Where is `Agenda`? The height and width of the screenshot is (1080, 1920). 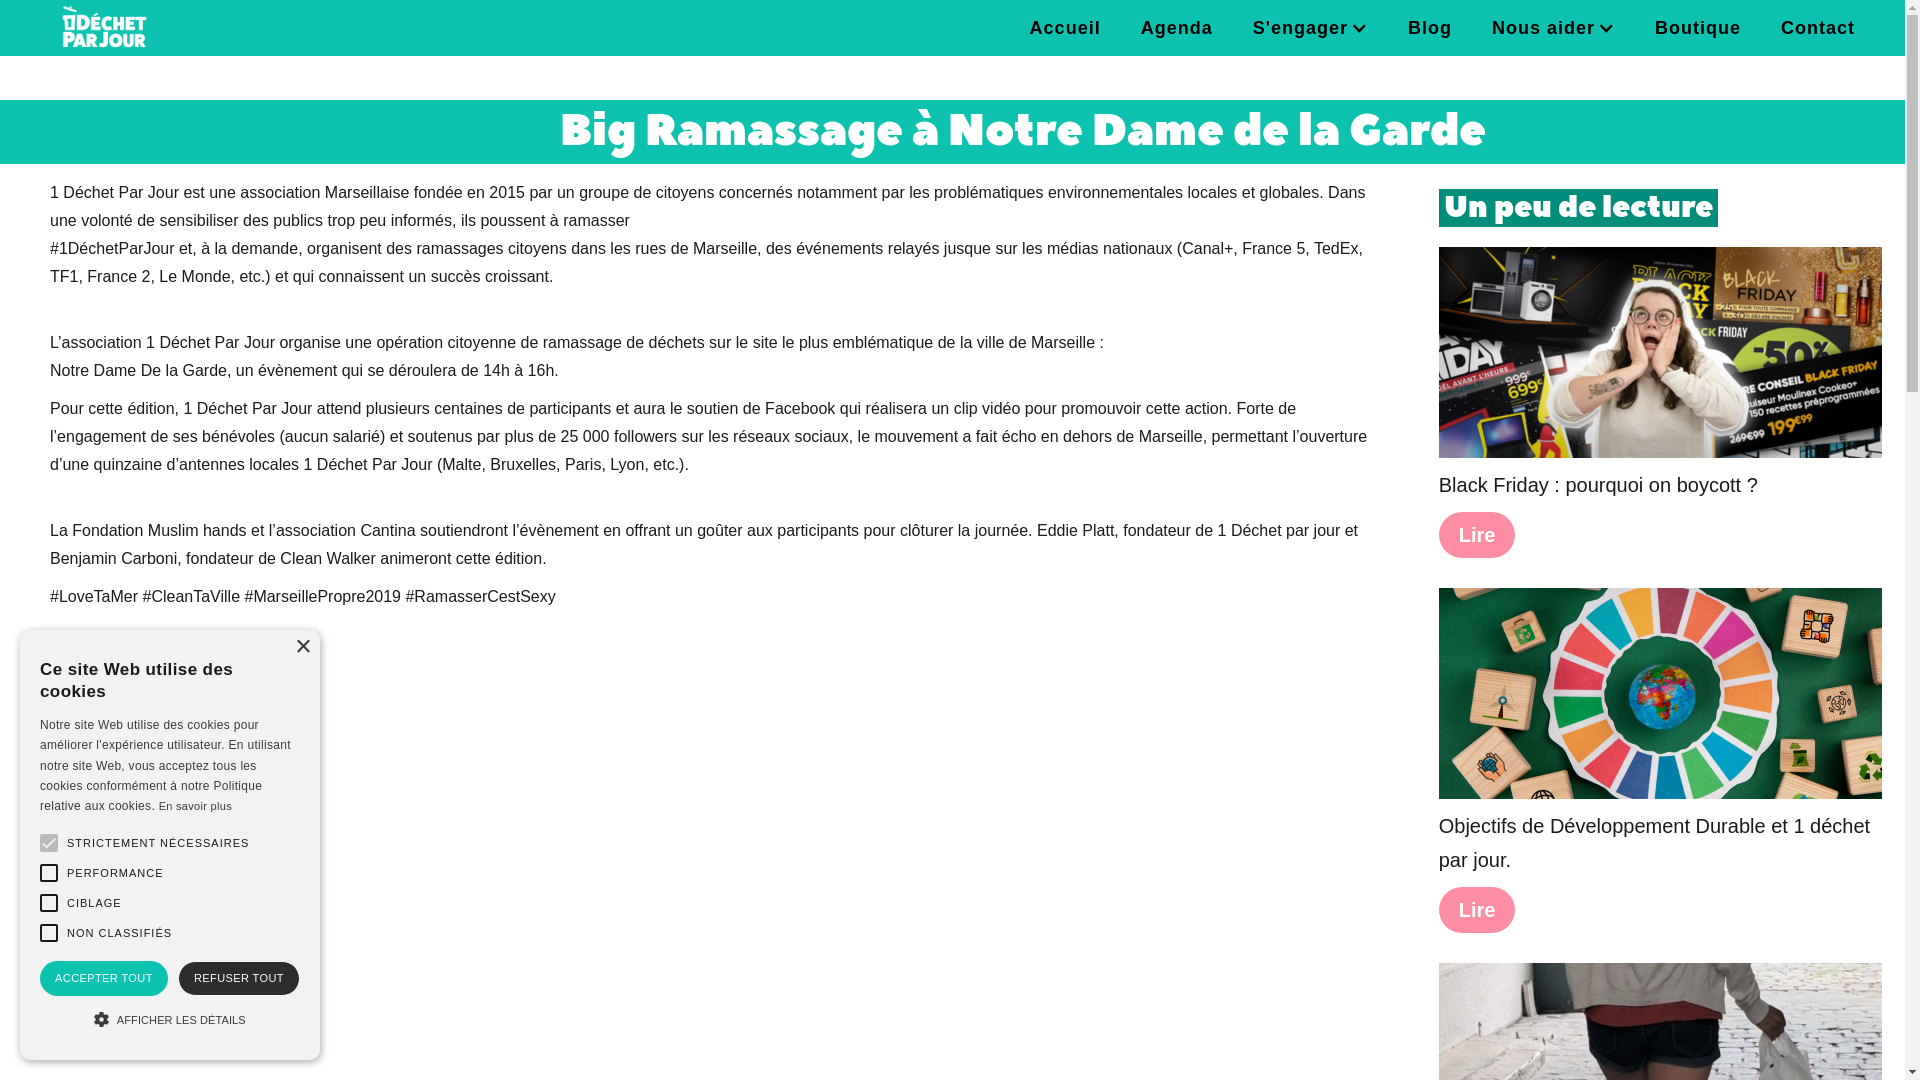 Agenda is located at coordinates (1177, 28).